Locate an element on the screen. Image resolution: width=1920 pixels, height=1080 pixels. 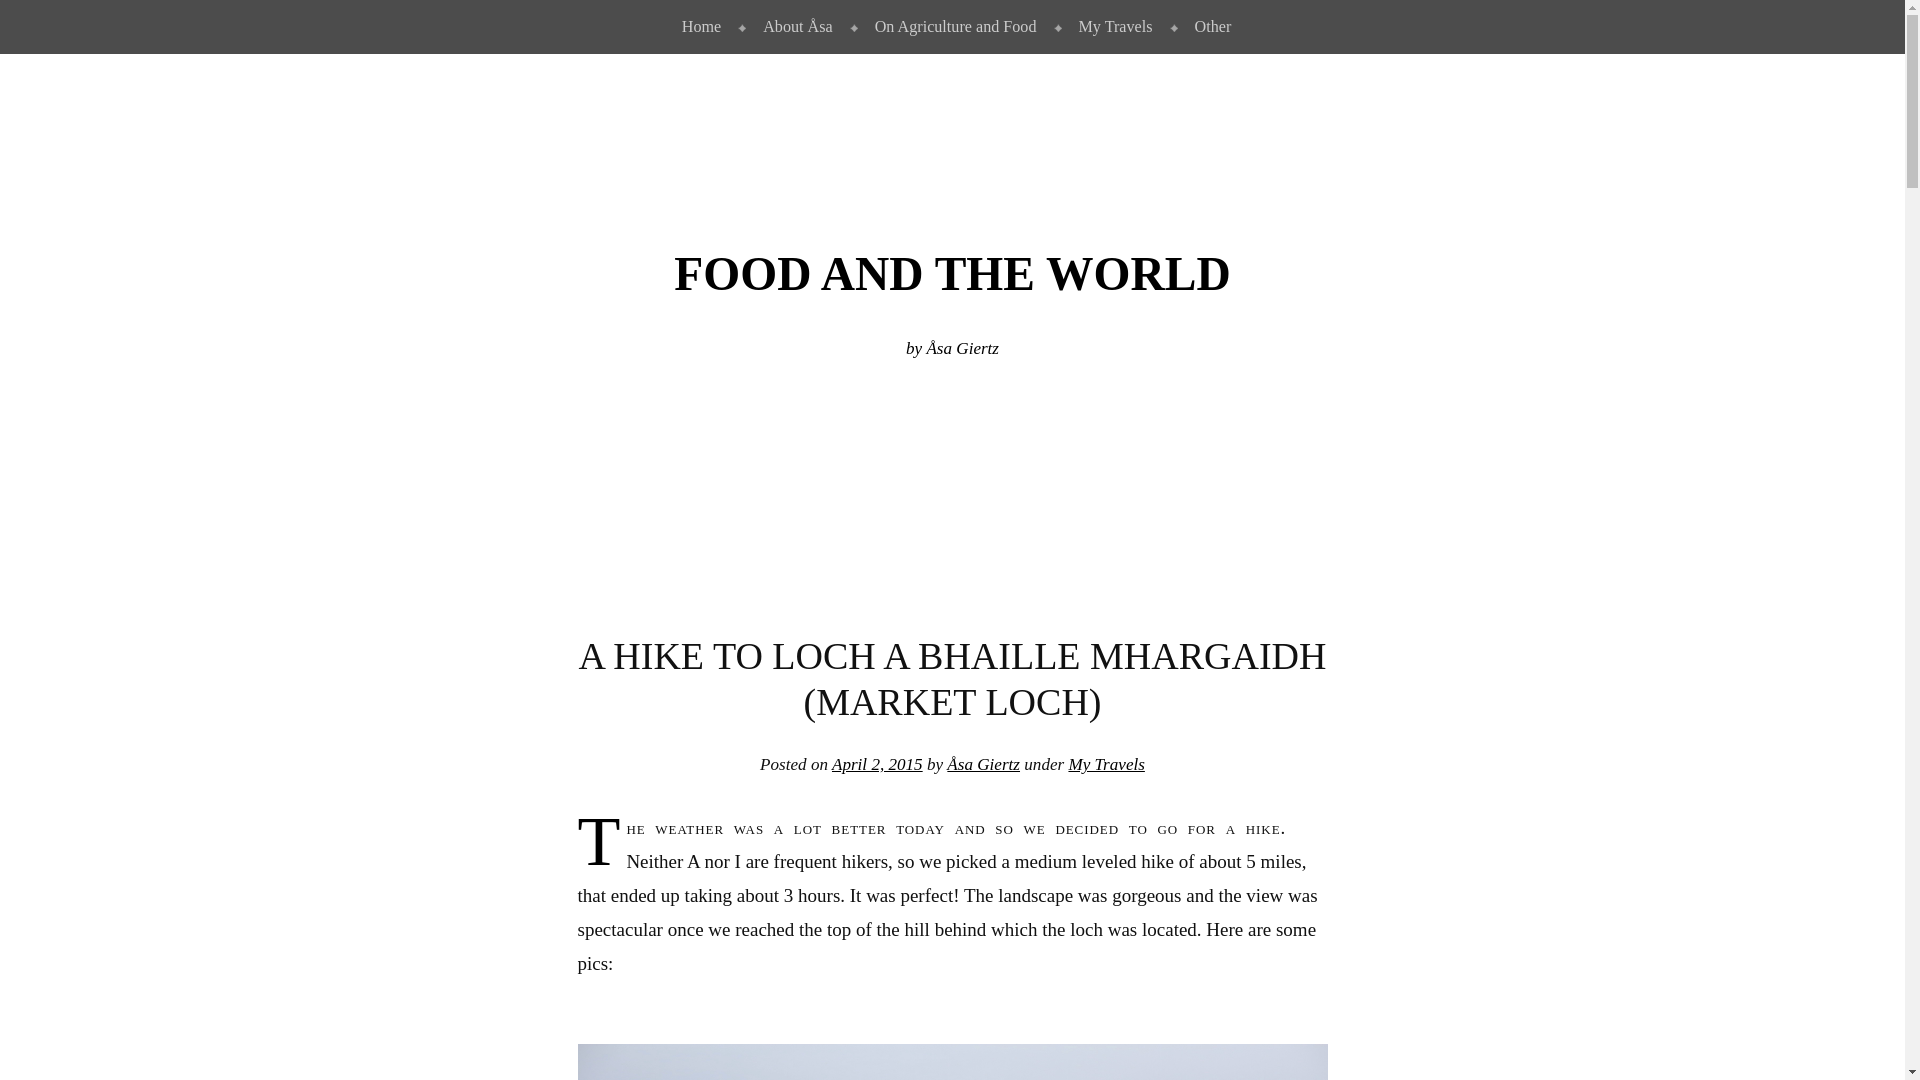
Skip to content is located at coordinates (48, 16).